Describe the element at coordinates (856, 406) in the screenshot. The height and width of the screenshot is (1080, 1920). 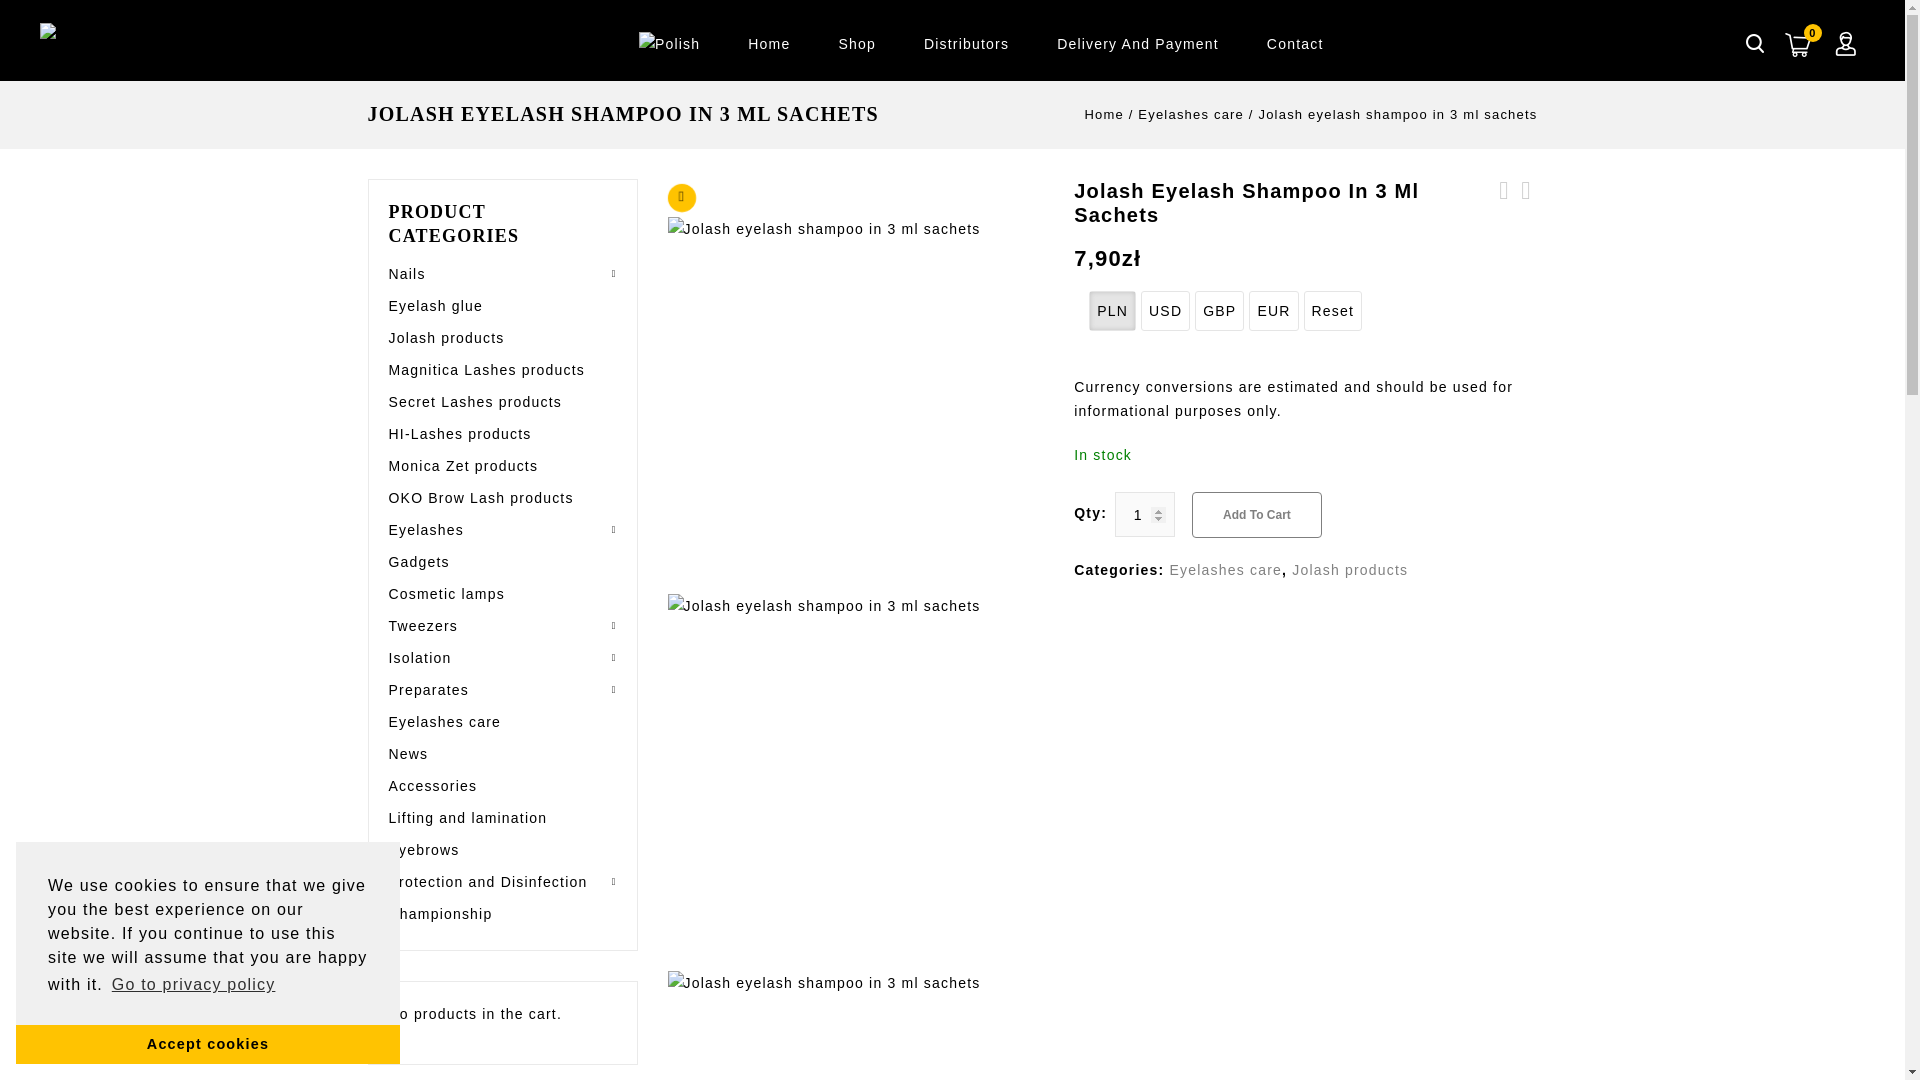
I see `Jolash eyelash shampoo in 3 ml sachets` at that location.